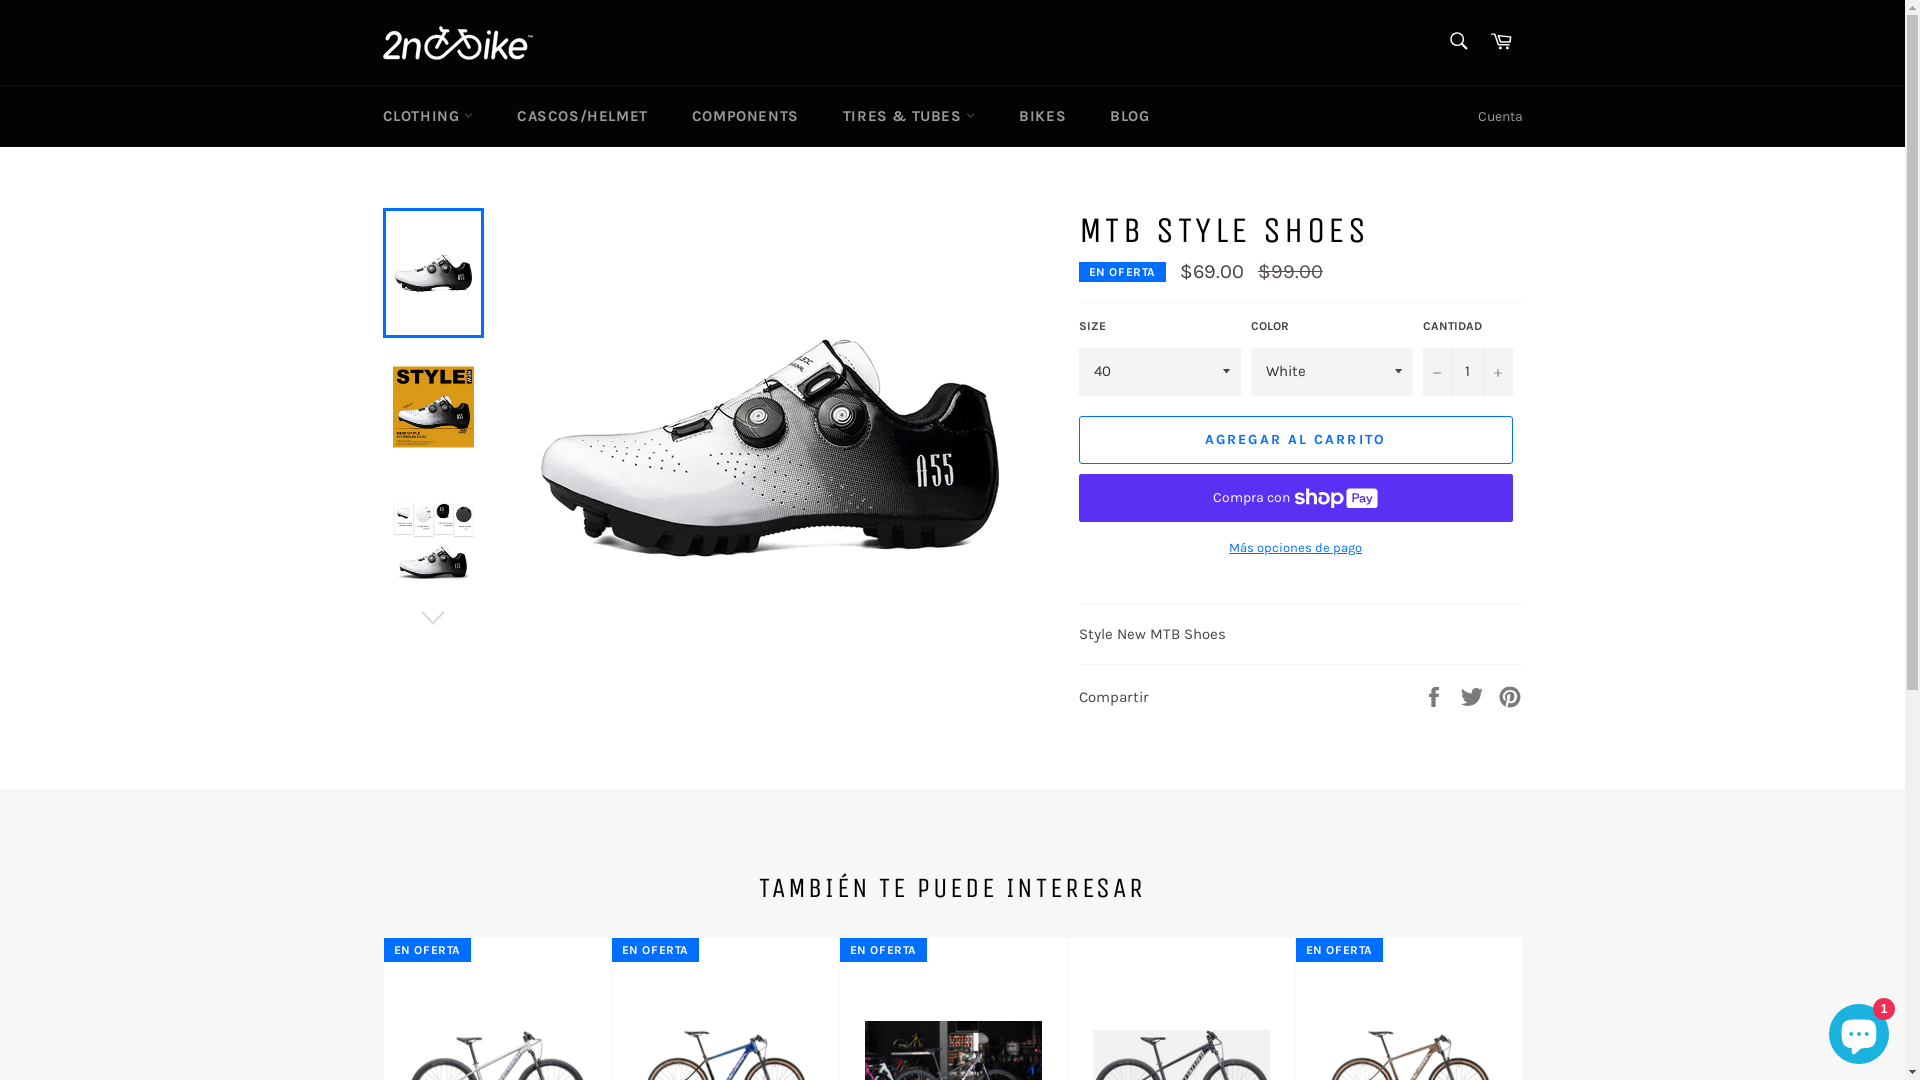 The width and height of the screenshot is (1920, 1080). I want to click on Chat de la tienda online Shopify, so click(1859, 1030).